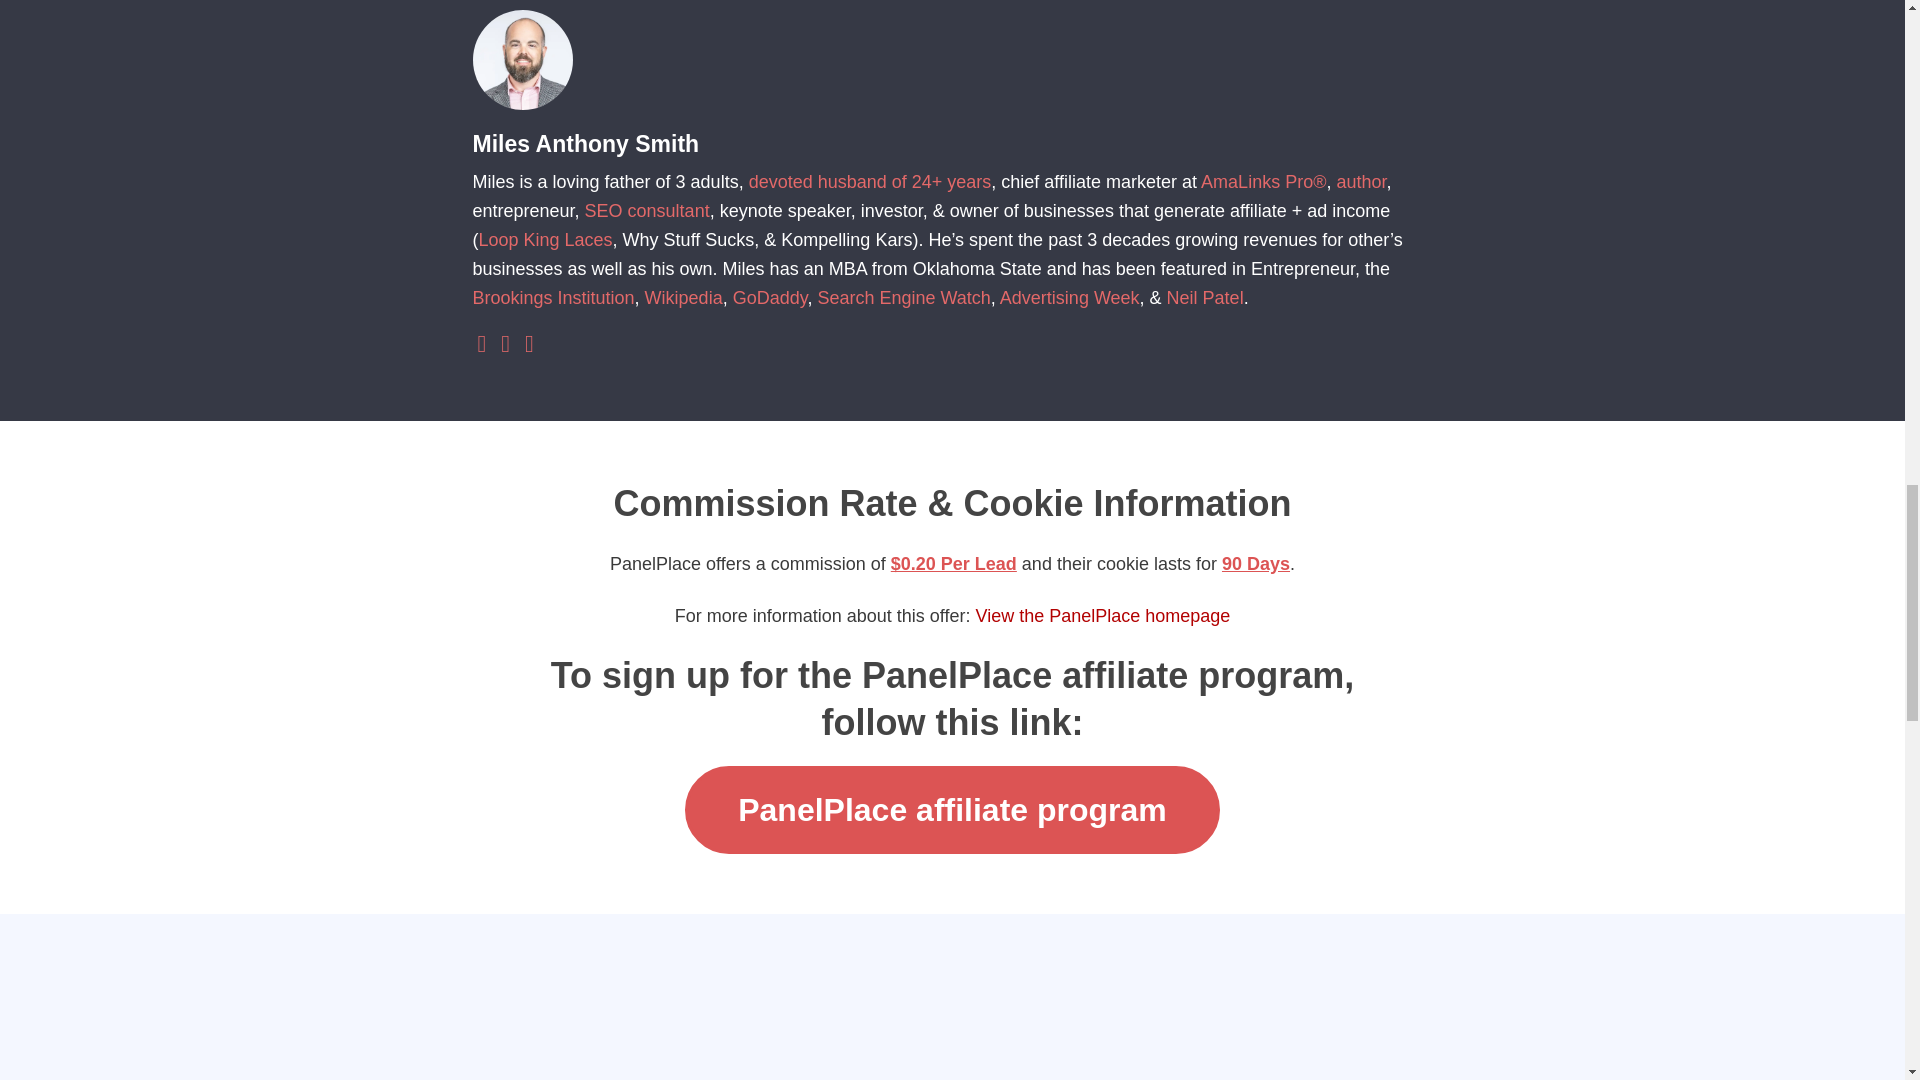 The image size is (1920, 1080). Describe the element at coordinates (504, 346) in the screenshot. I see `Amazon` at that location.